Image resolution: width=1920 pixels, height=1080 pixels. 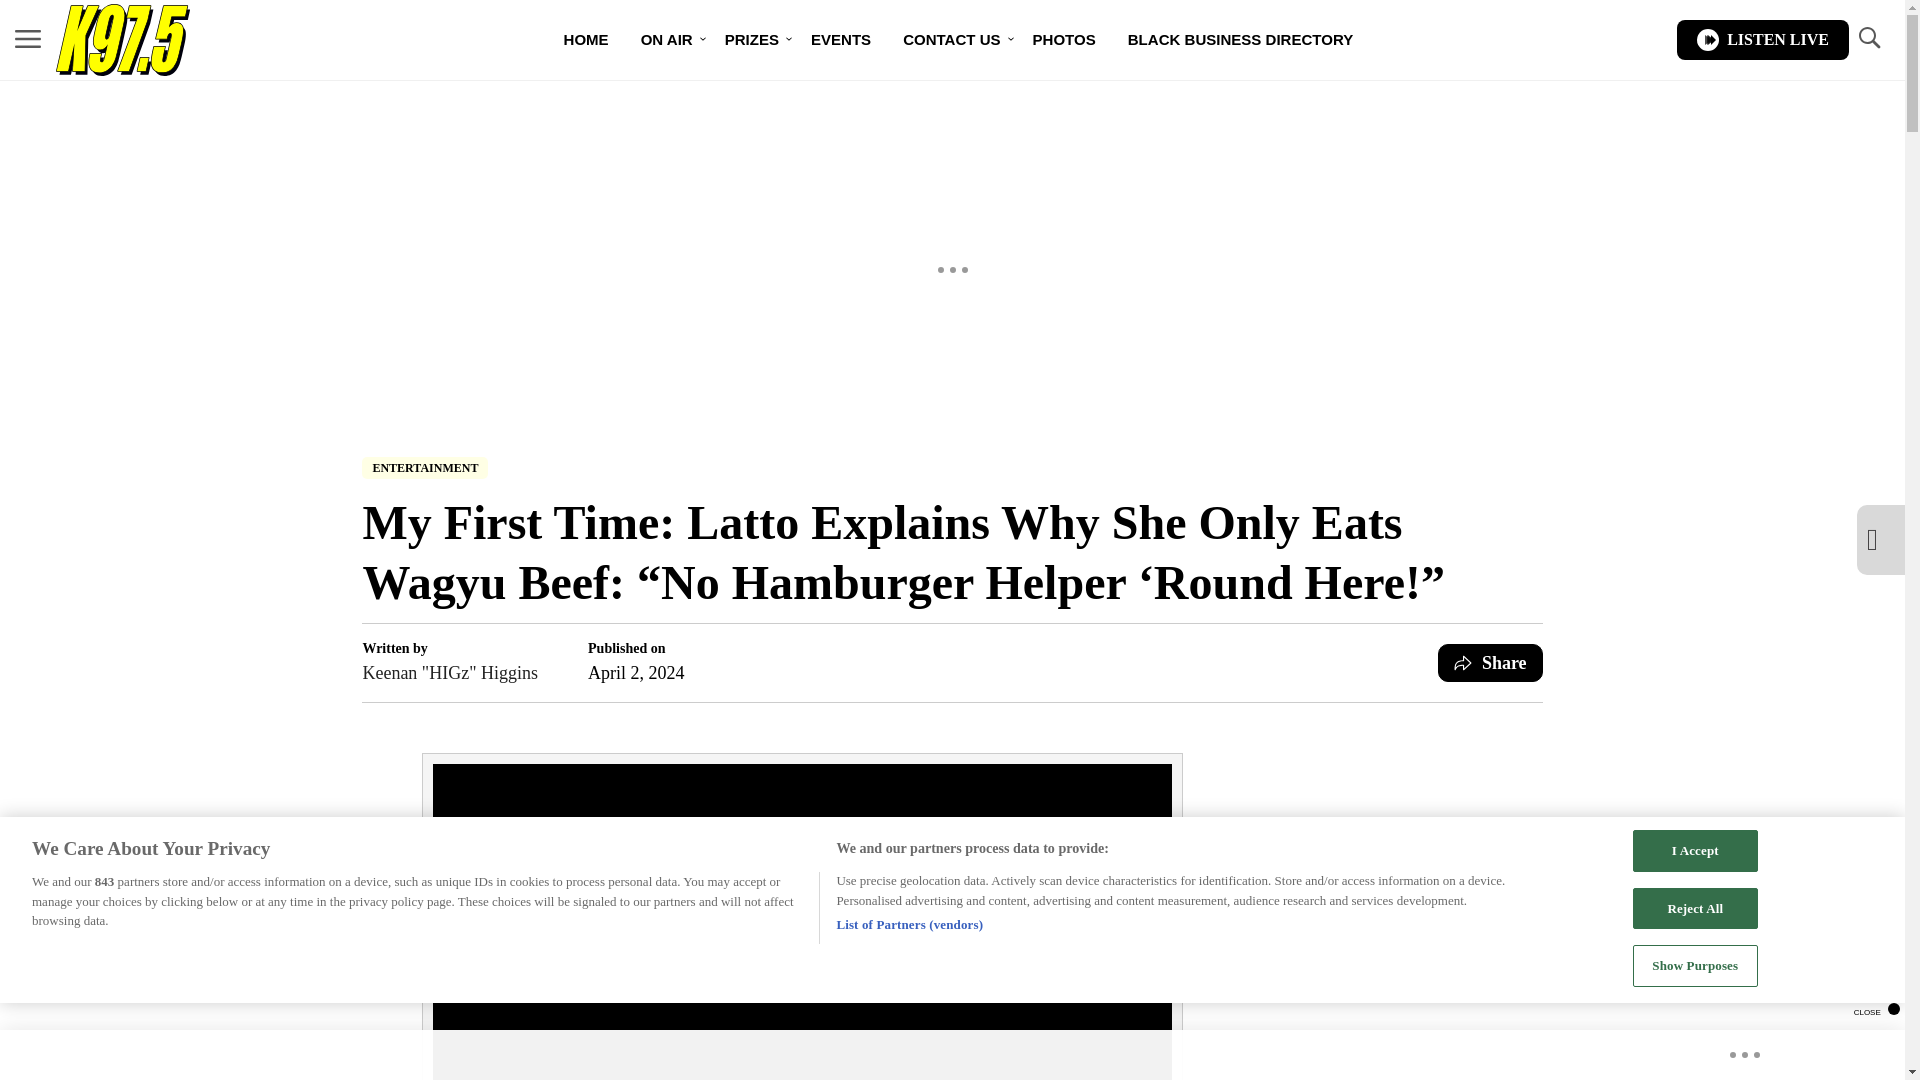 I want to click on TOGGLE SEARCH, so click(x=1868, y=38).